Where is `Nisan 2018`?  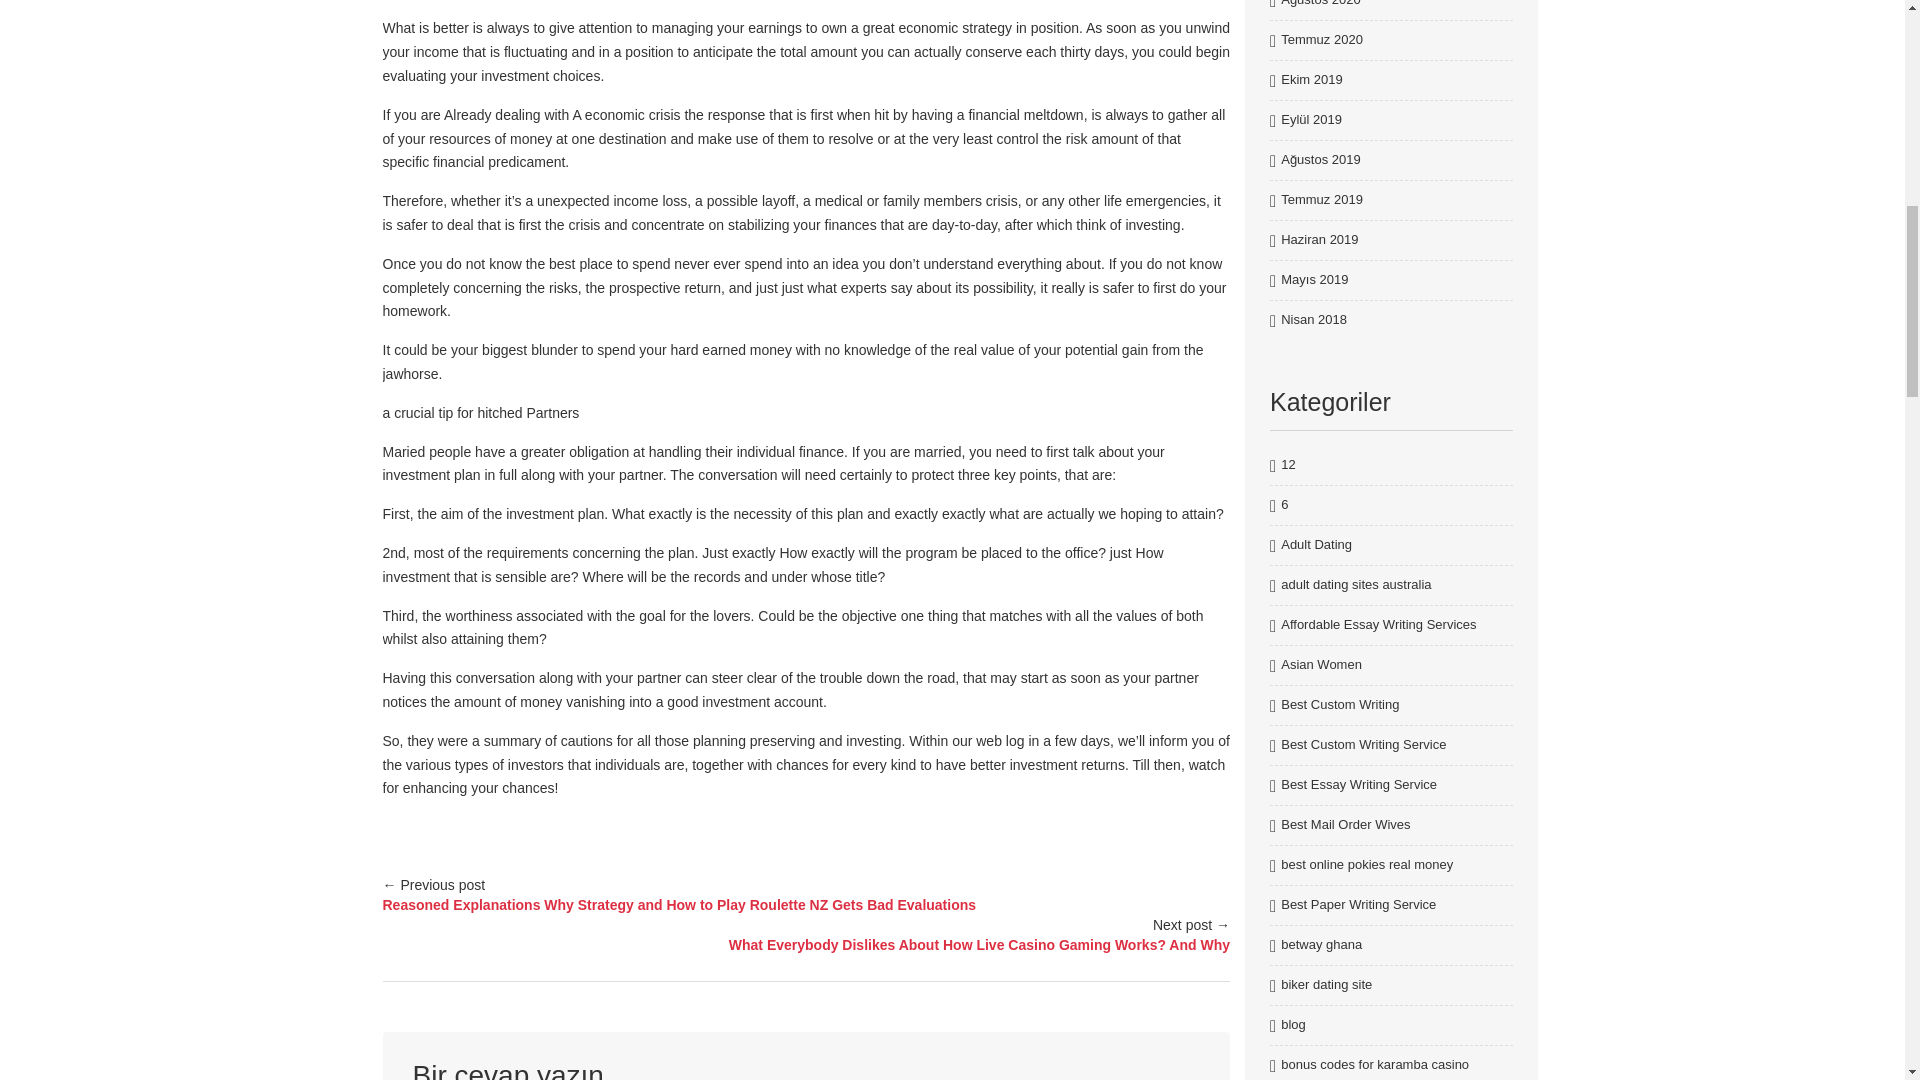
Nisan 2018 is located at coordinates (1314, 320).